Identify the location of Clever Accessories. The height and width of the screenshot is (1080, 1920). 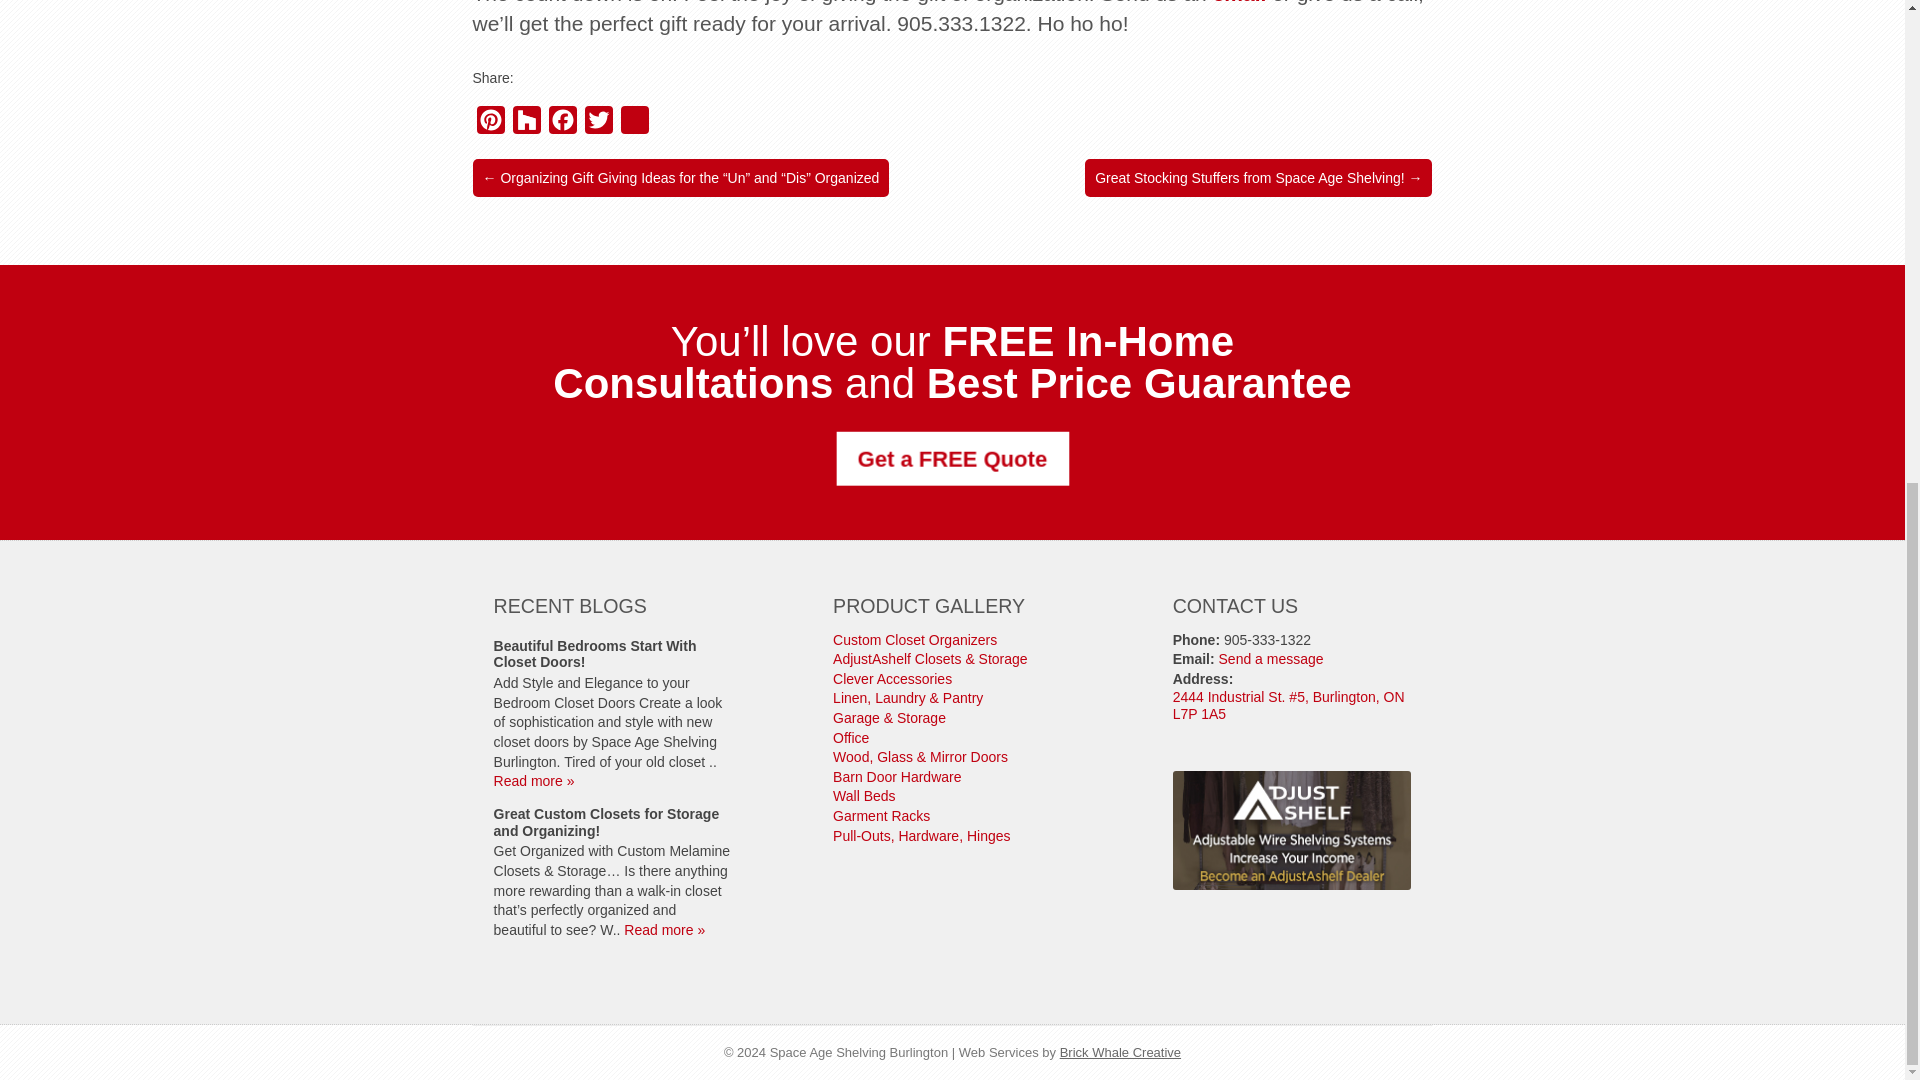
(892, 678).